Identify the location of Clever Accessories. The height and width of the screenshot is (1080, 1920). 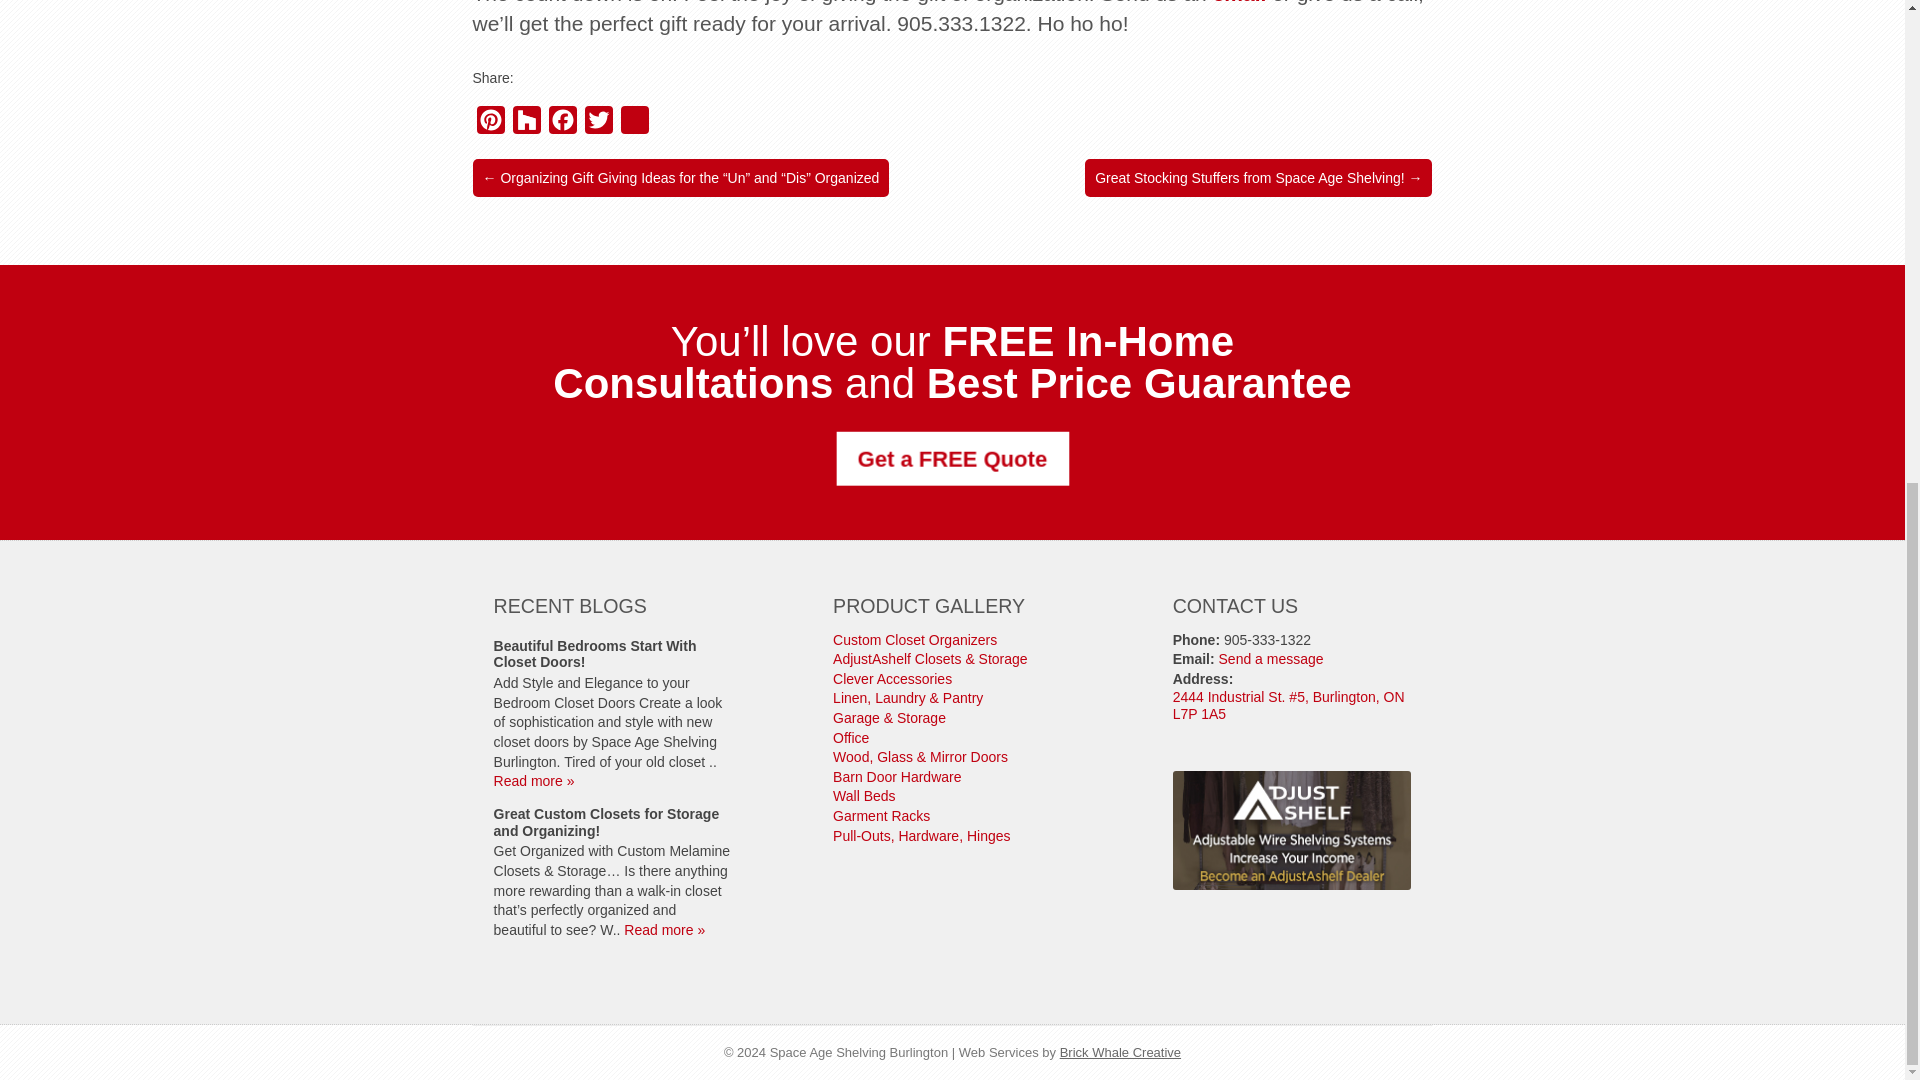
(892, 678).